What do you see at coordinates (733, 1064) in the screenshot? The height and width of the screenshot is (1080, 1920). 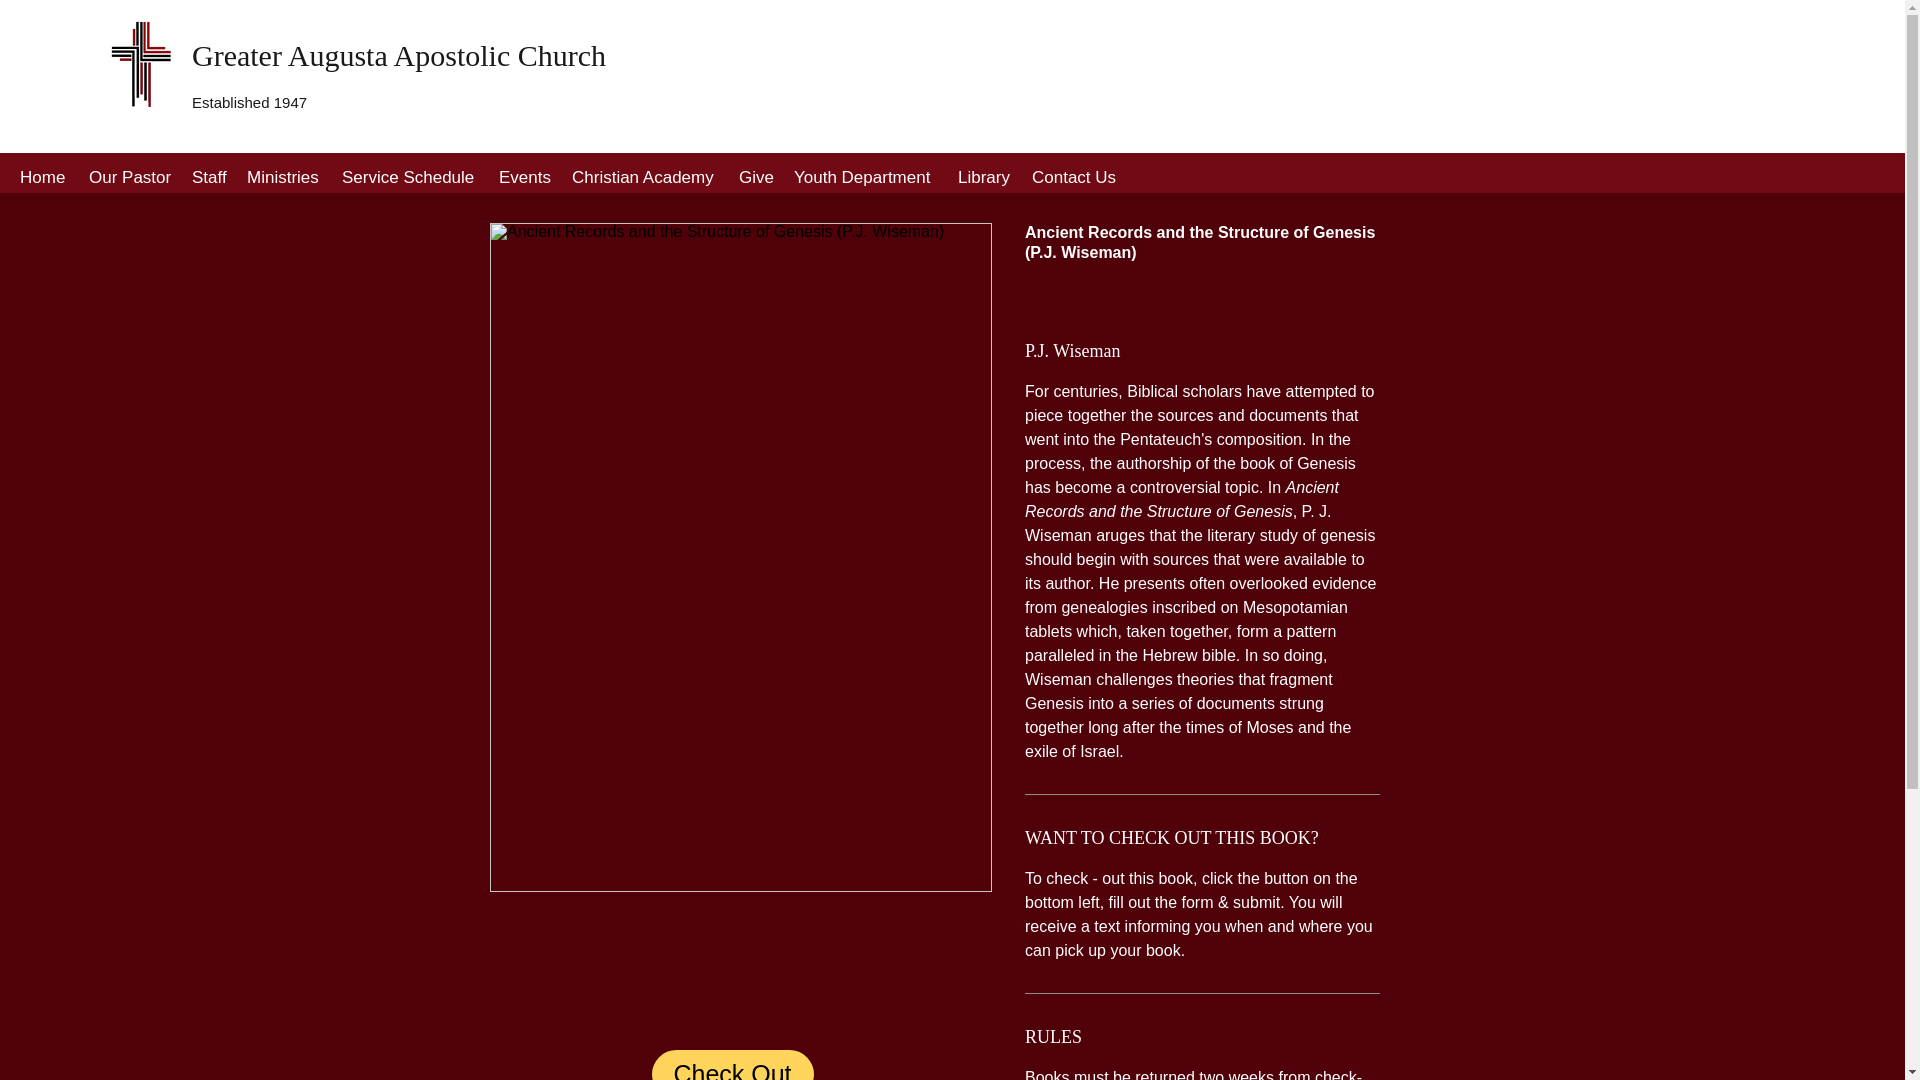 I see `Check Out` at bounding box center [733, 1064].